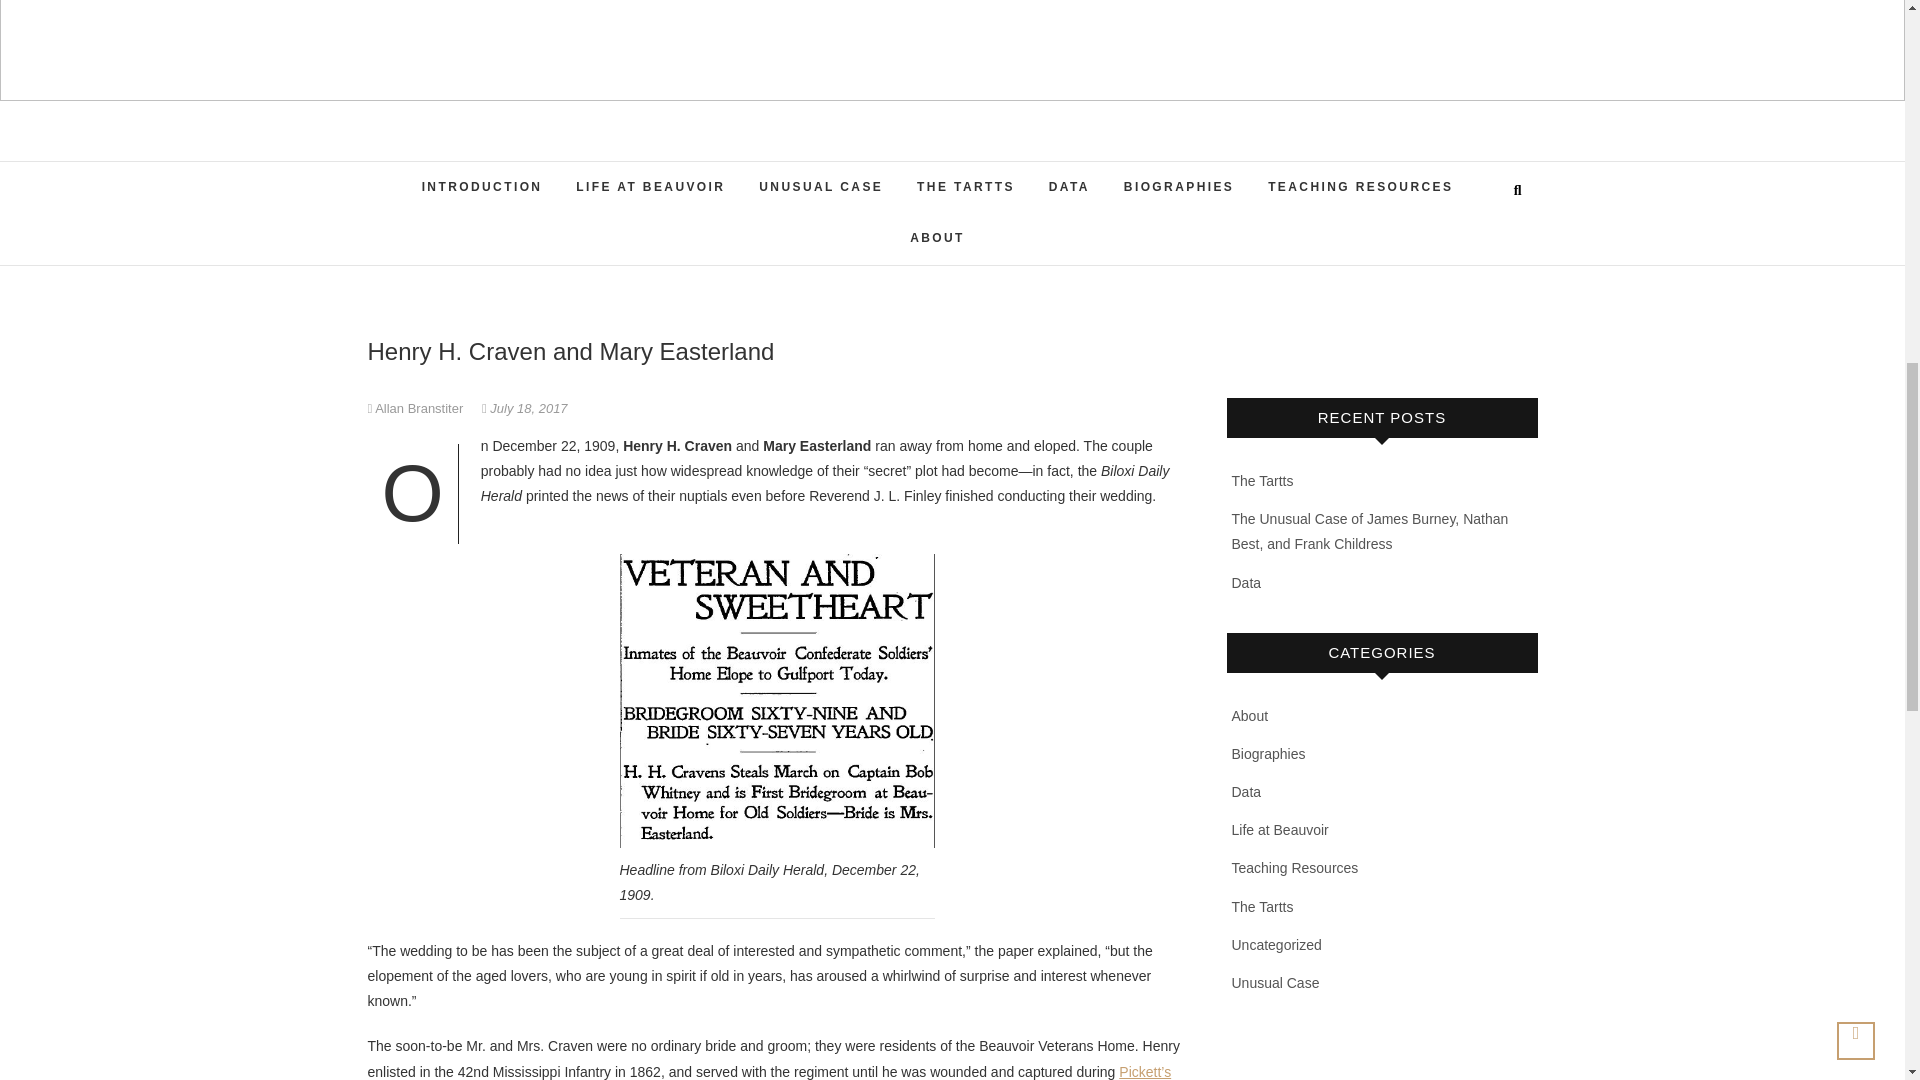 Image resolution: width=1920 pixels, height=1080 pixels. Describe the element at coordinates (1263, 481) in the screenshot. I see `The Tartts` at that location.